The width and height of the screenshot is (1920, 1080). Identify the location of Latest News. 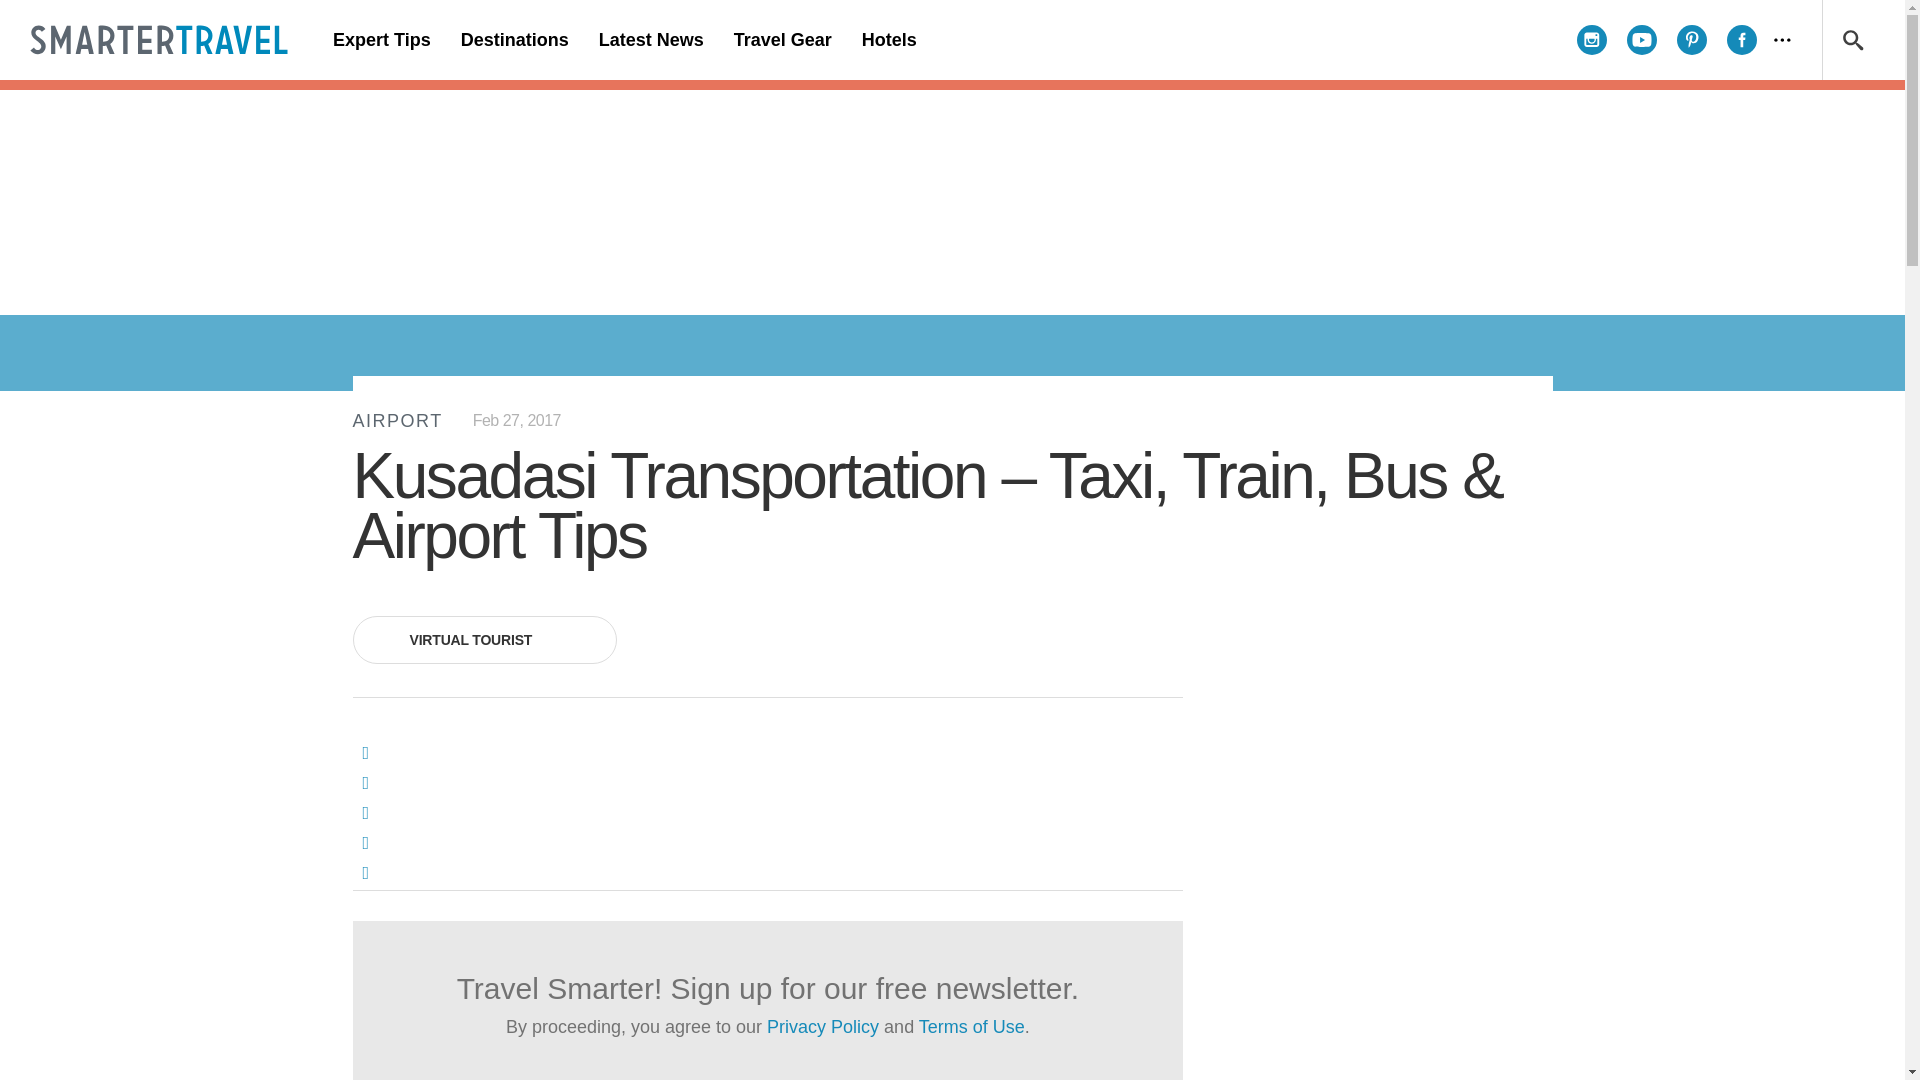
(650, 40).